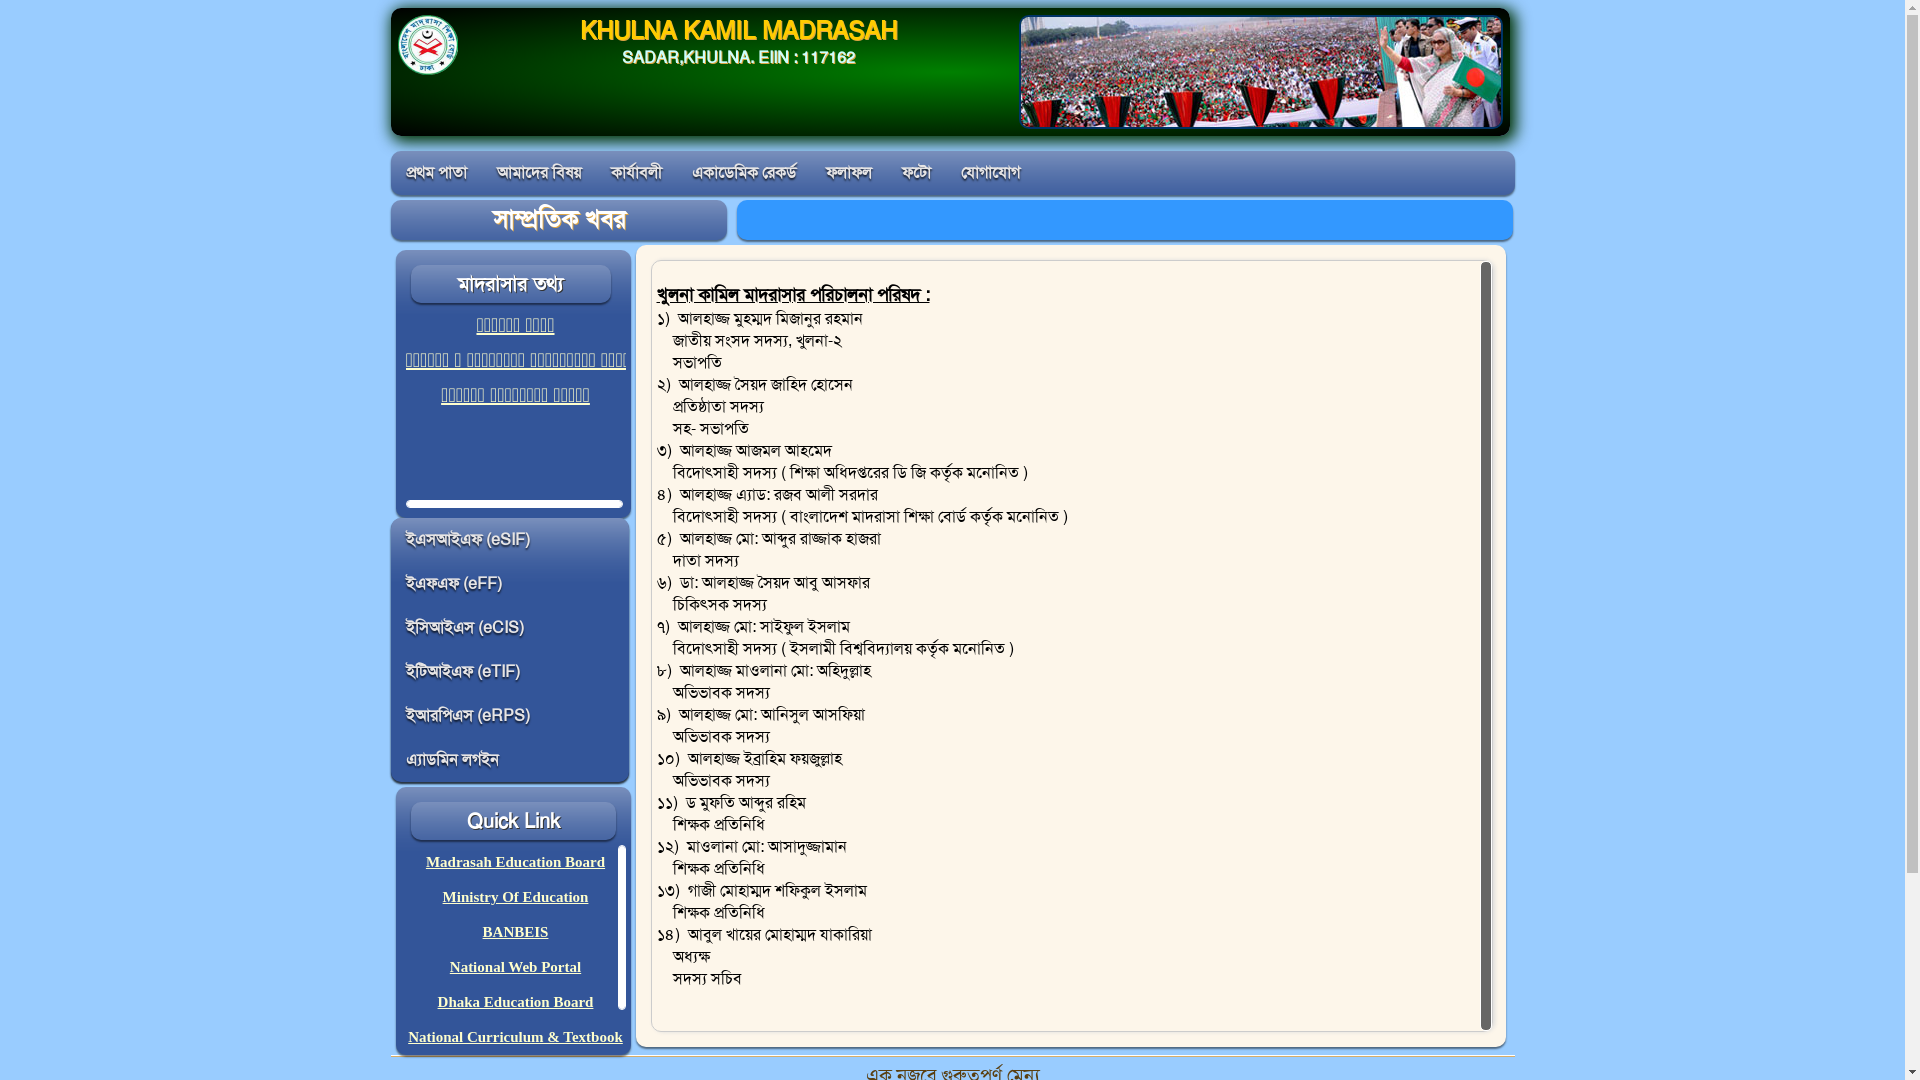  What do you see at coordinates (516, 967) in the screenshot?
I see `National Web Portal` at bounding box center [516, 967].